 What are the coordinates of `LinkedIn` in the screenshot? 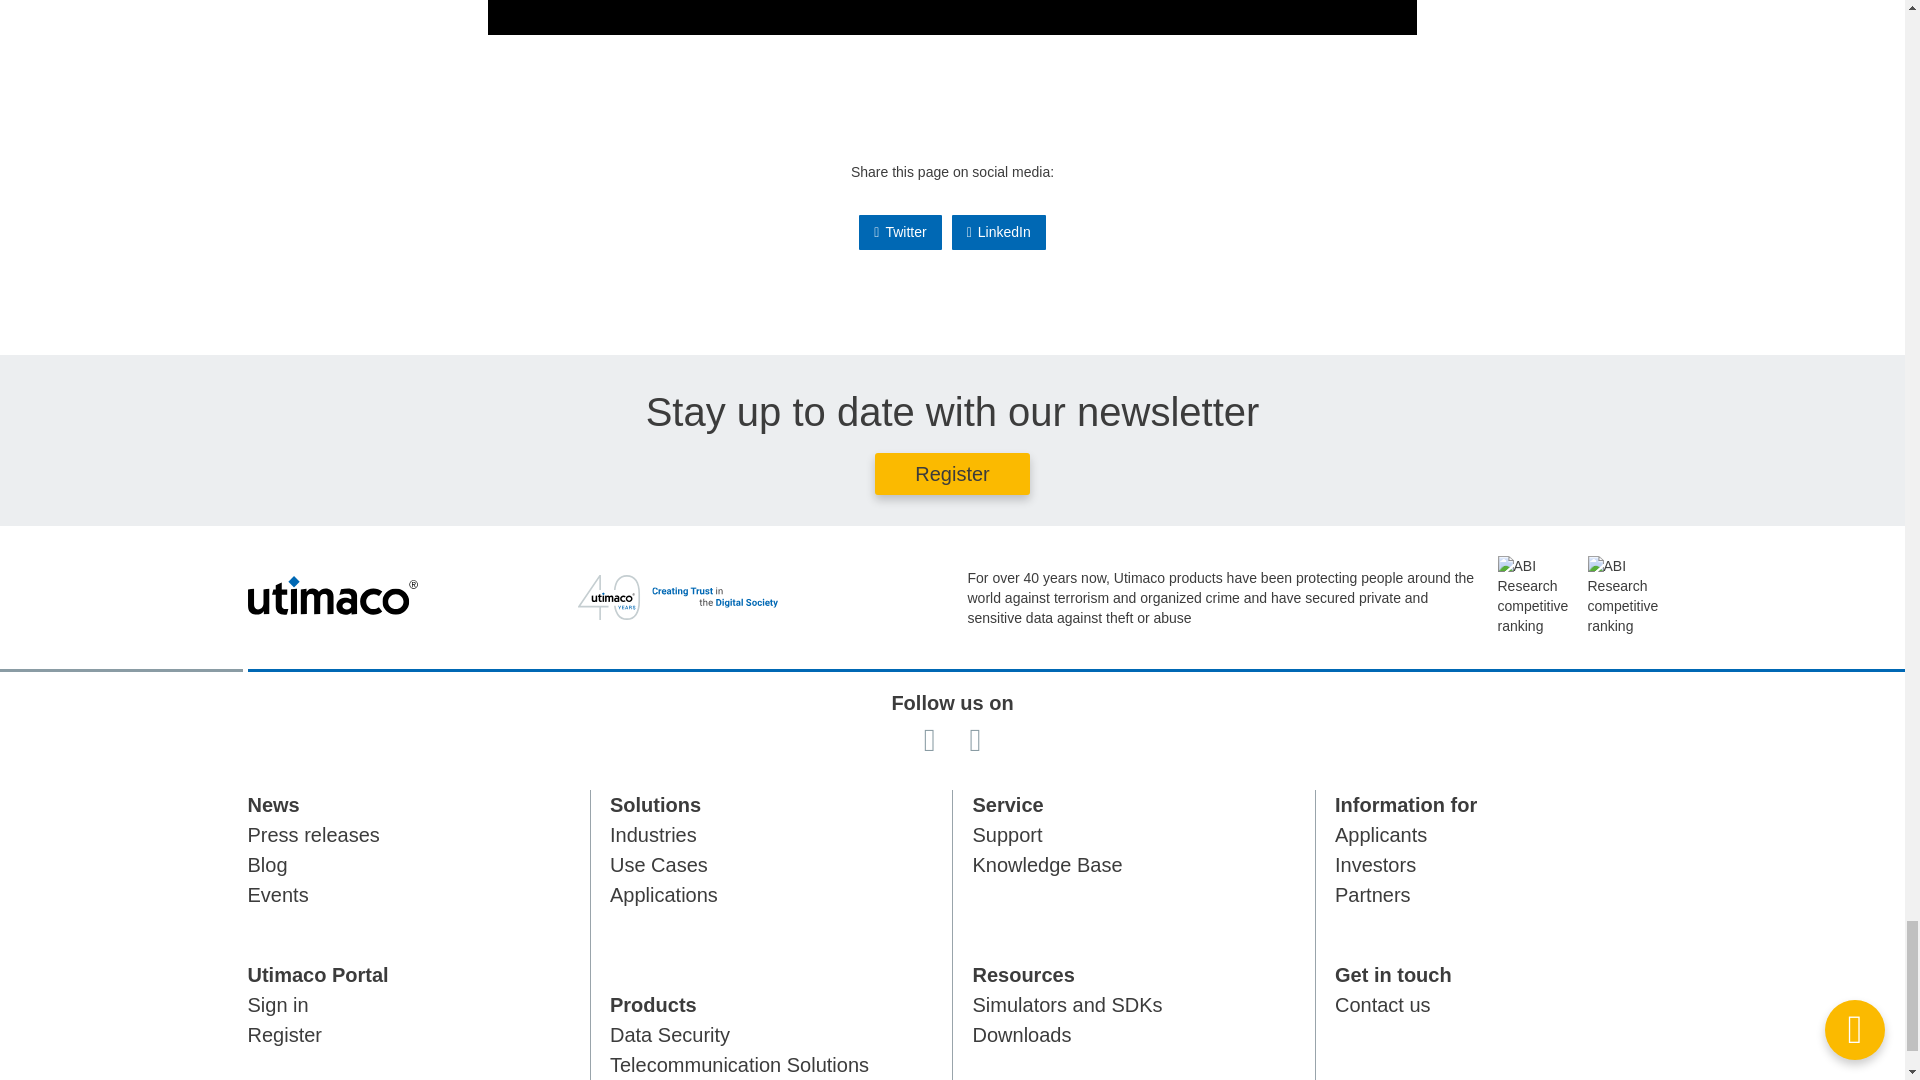 It's located at (999, 232).